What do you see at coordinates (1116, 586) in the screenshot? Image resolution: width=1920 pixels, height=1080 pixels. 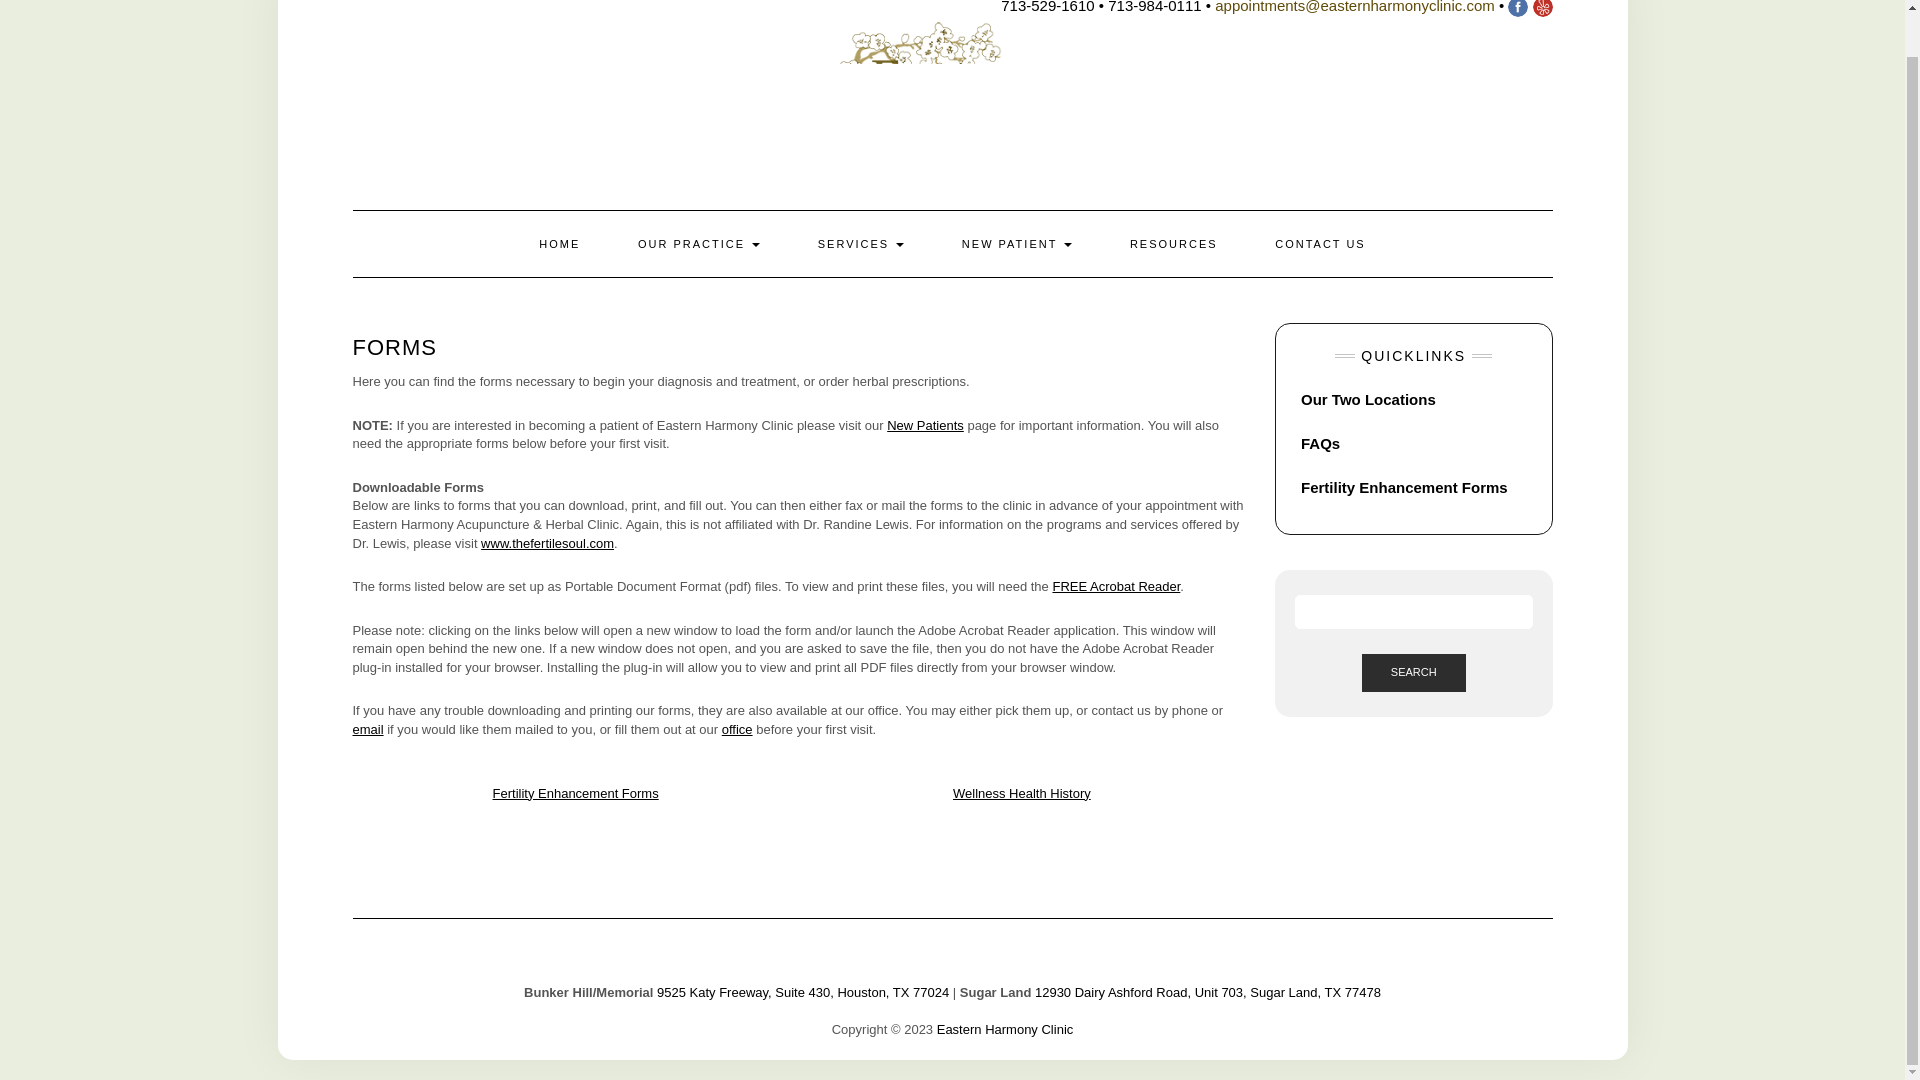 I see `FREE Acrobat Reader` at bounding box center [1116, 586].